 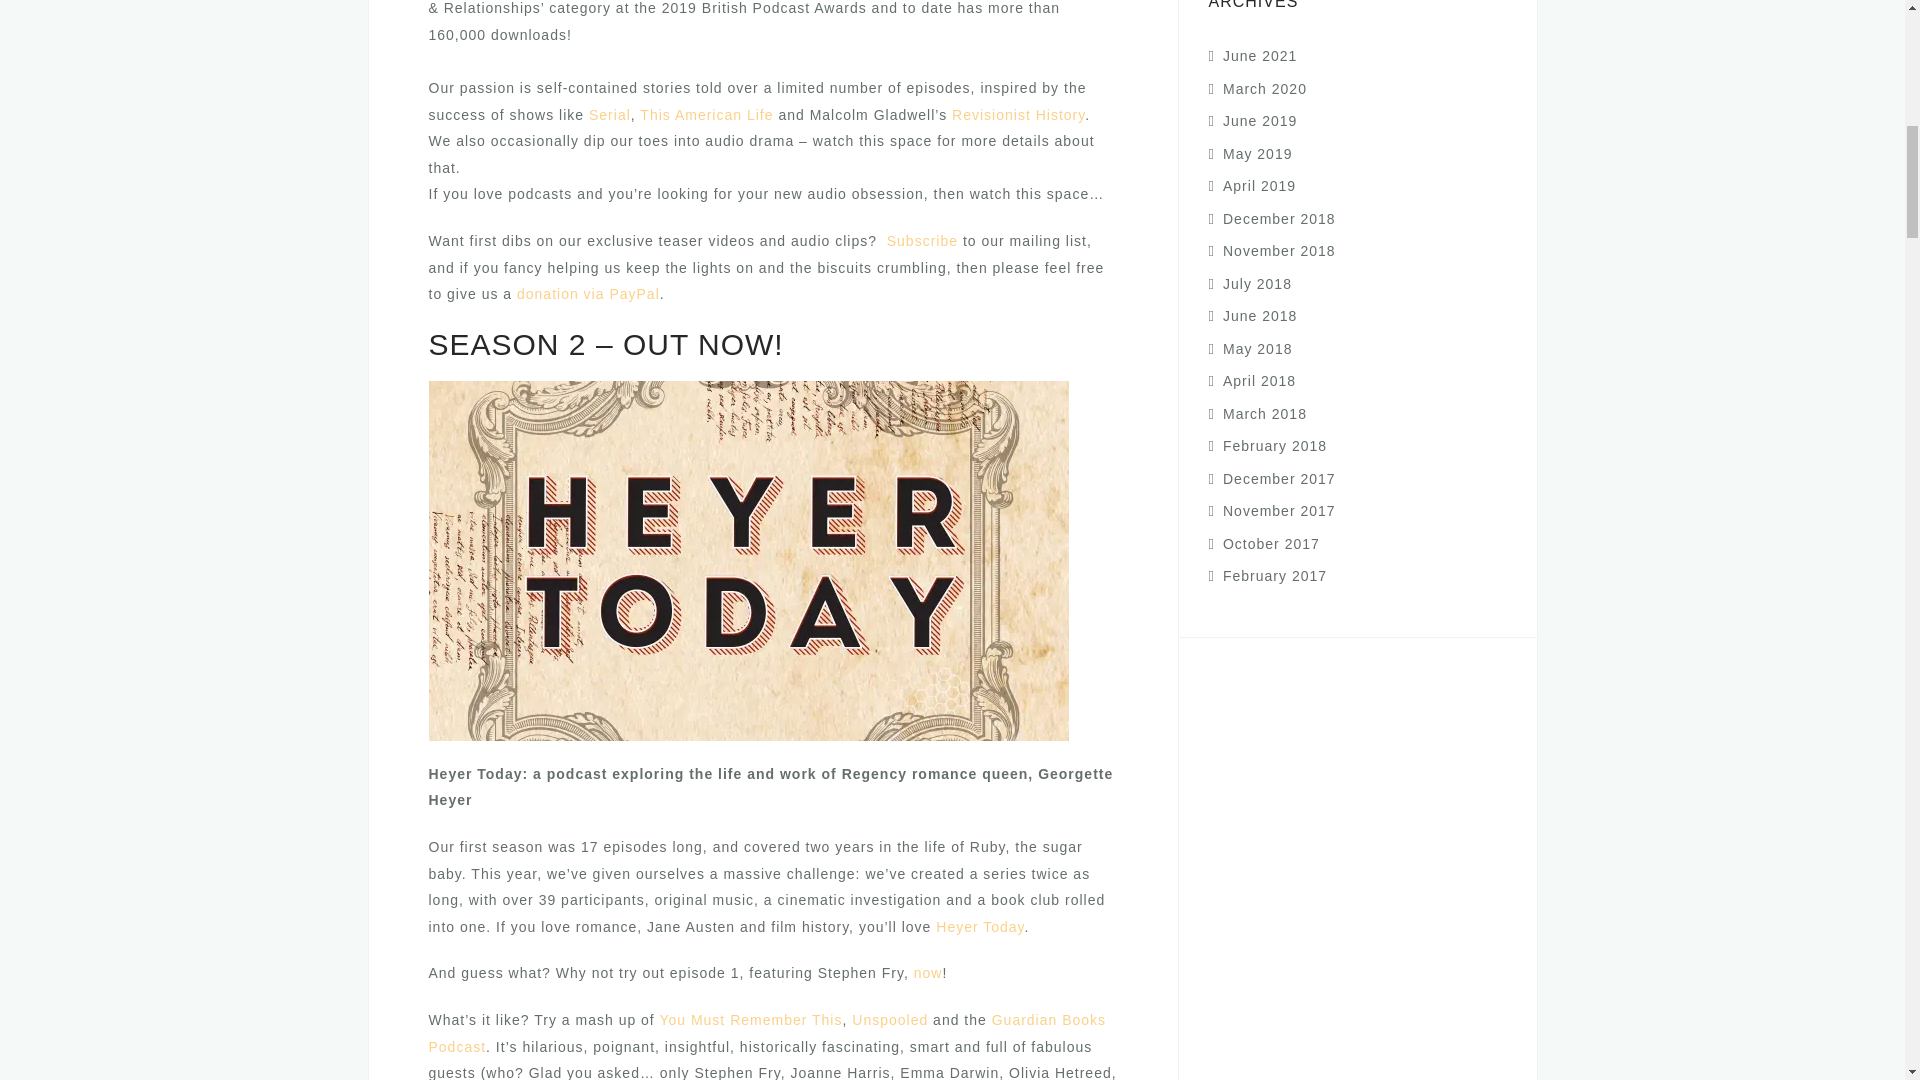 I want to click on  now, so click(x=925, y=972).